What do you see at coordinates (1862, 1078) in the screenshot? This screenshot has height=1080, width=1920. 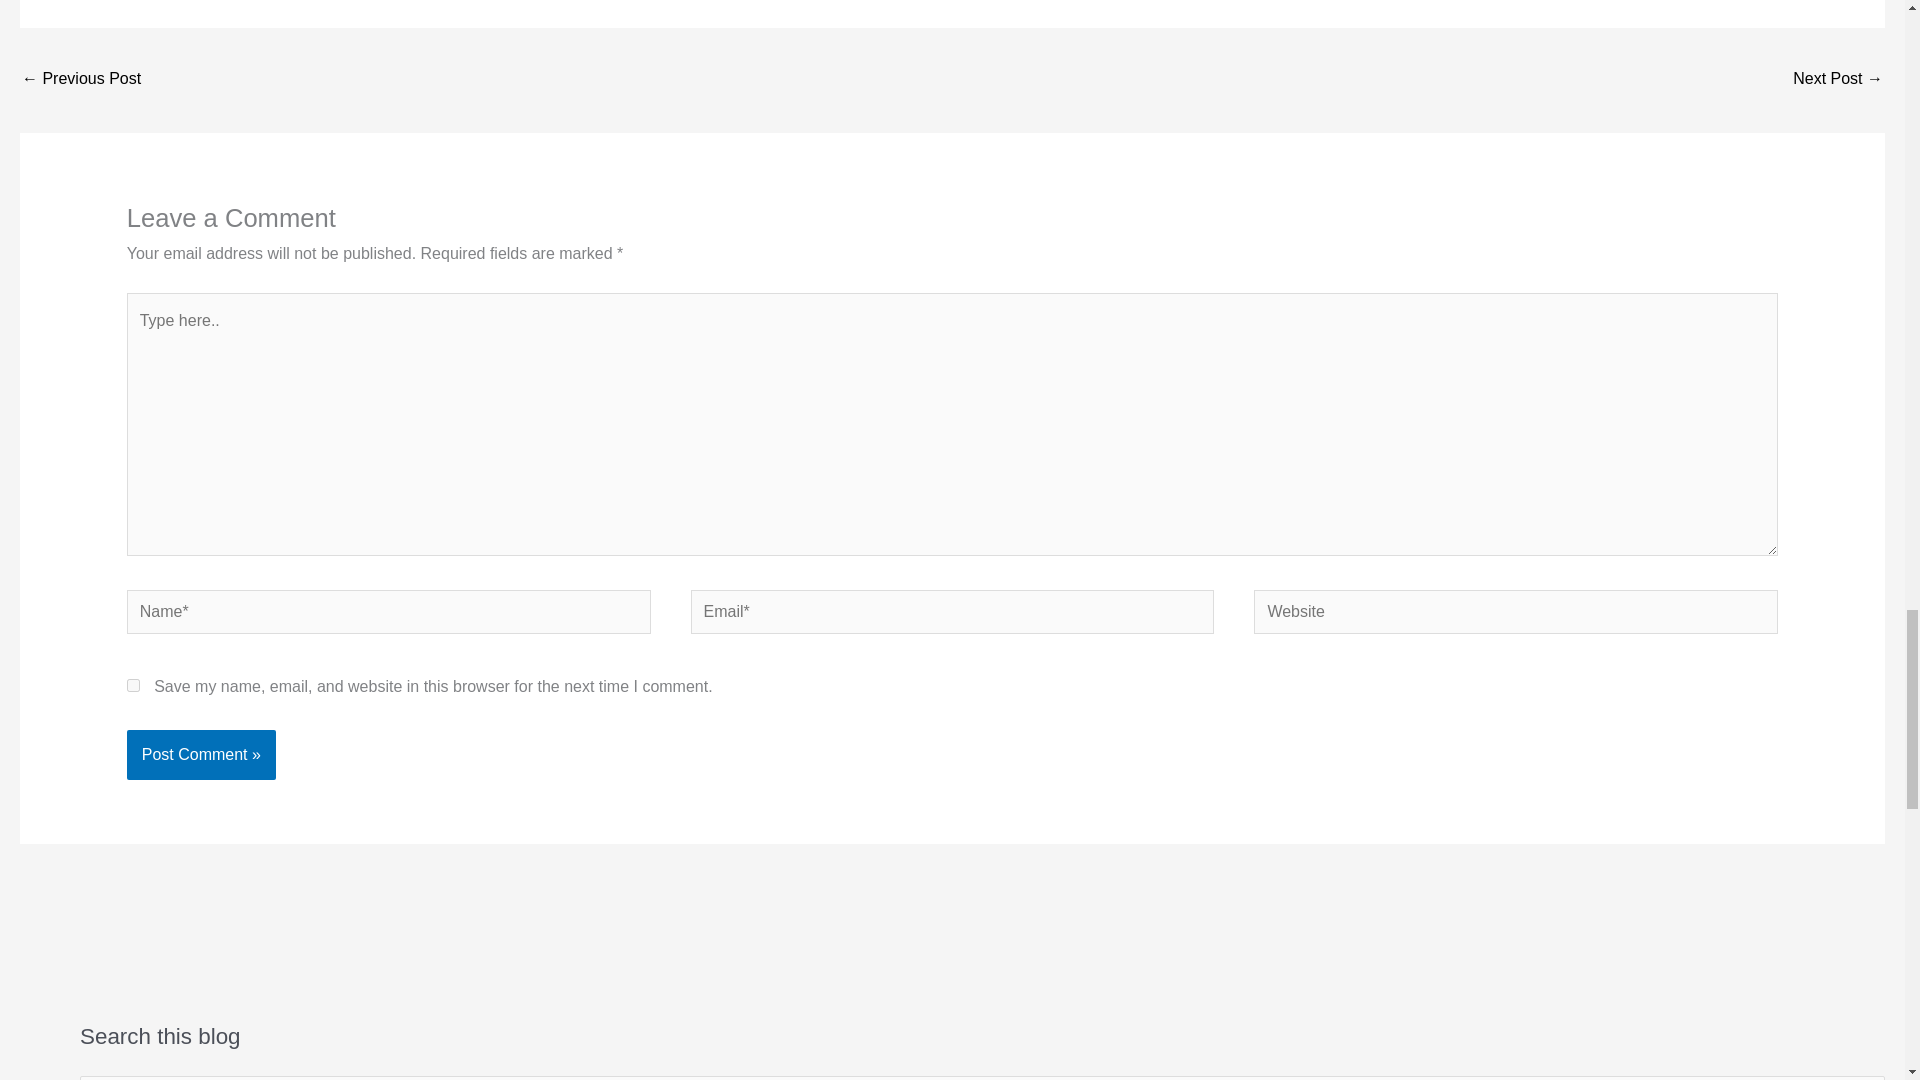 I see `Search` at bounding box center [1862, 1078].